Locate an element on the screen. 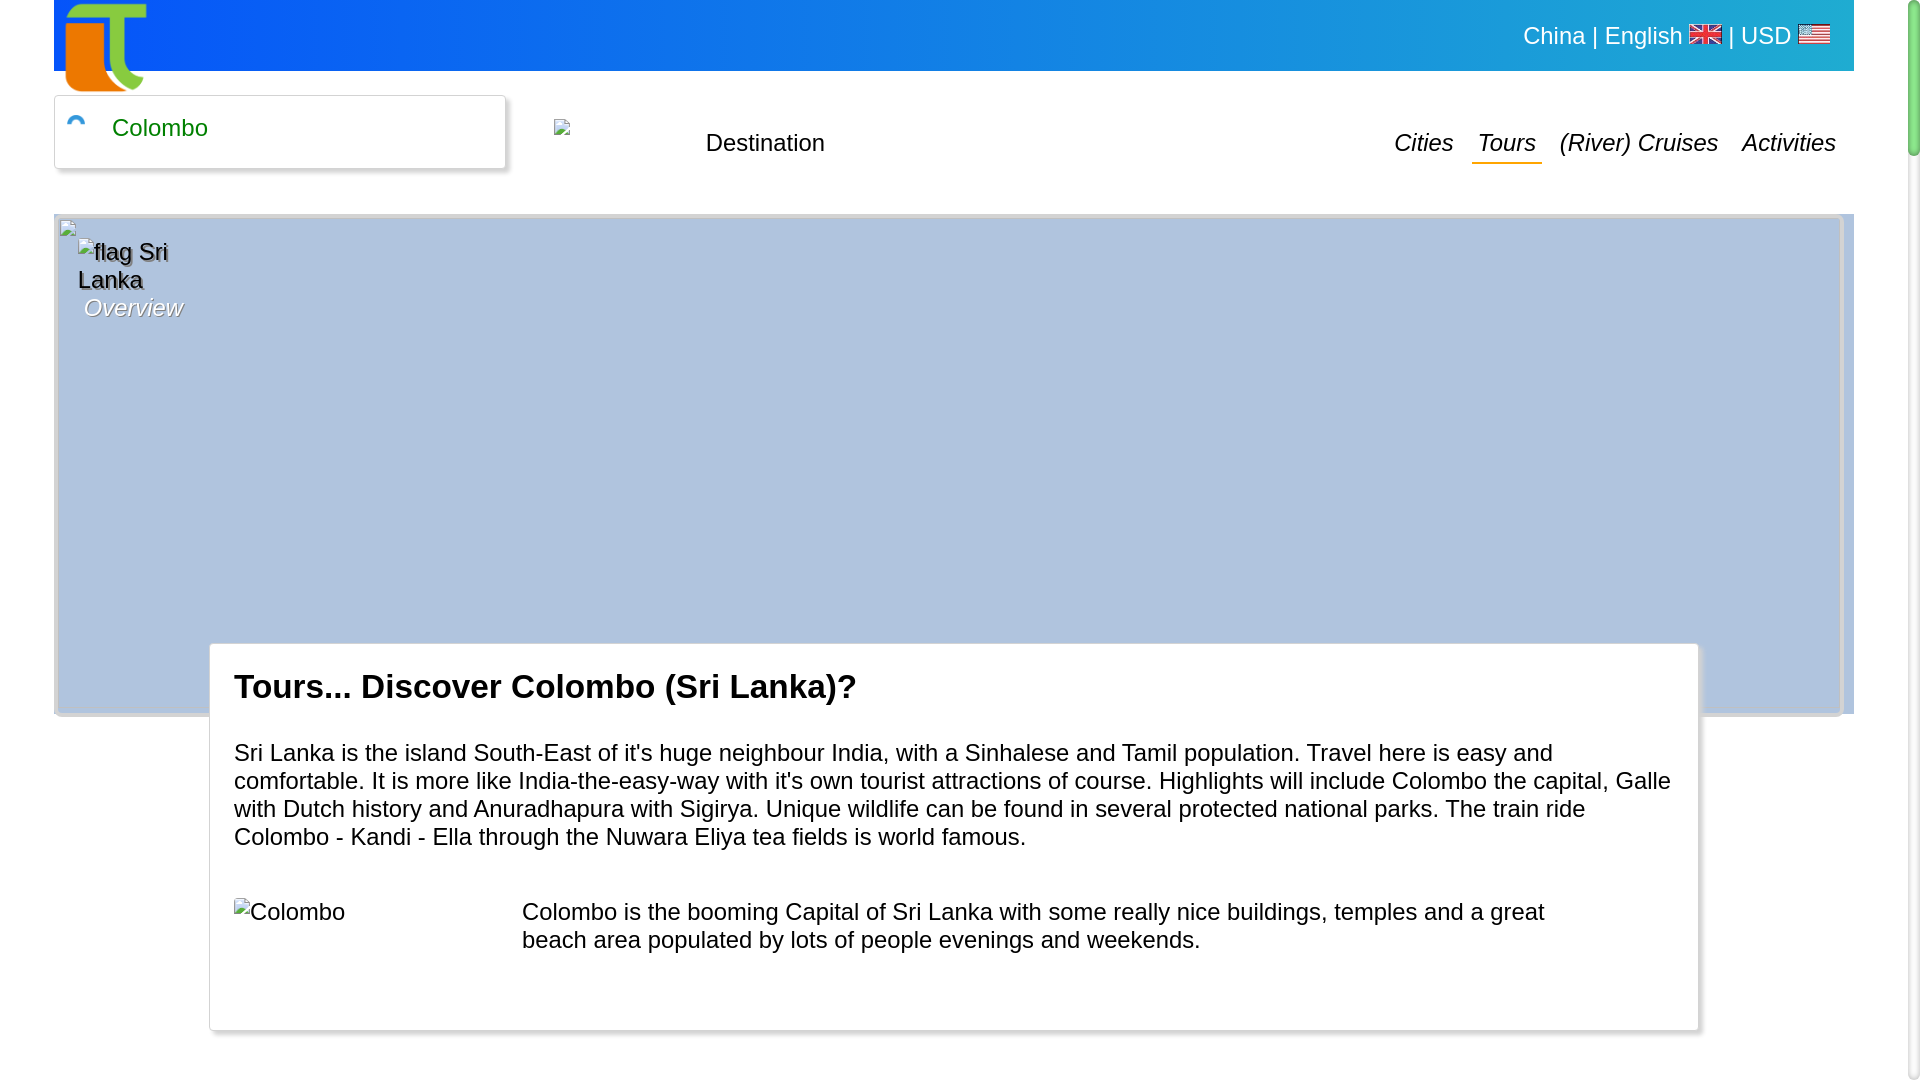  Overview is located at coordinates (798, 307).